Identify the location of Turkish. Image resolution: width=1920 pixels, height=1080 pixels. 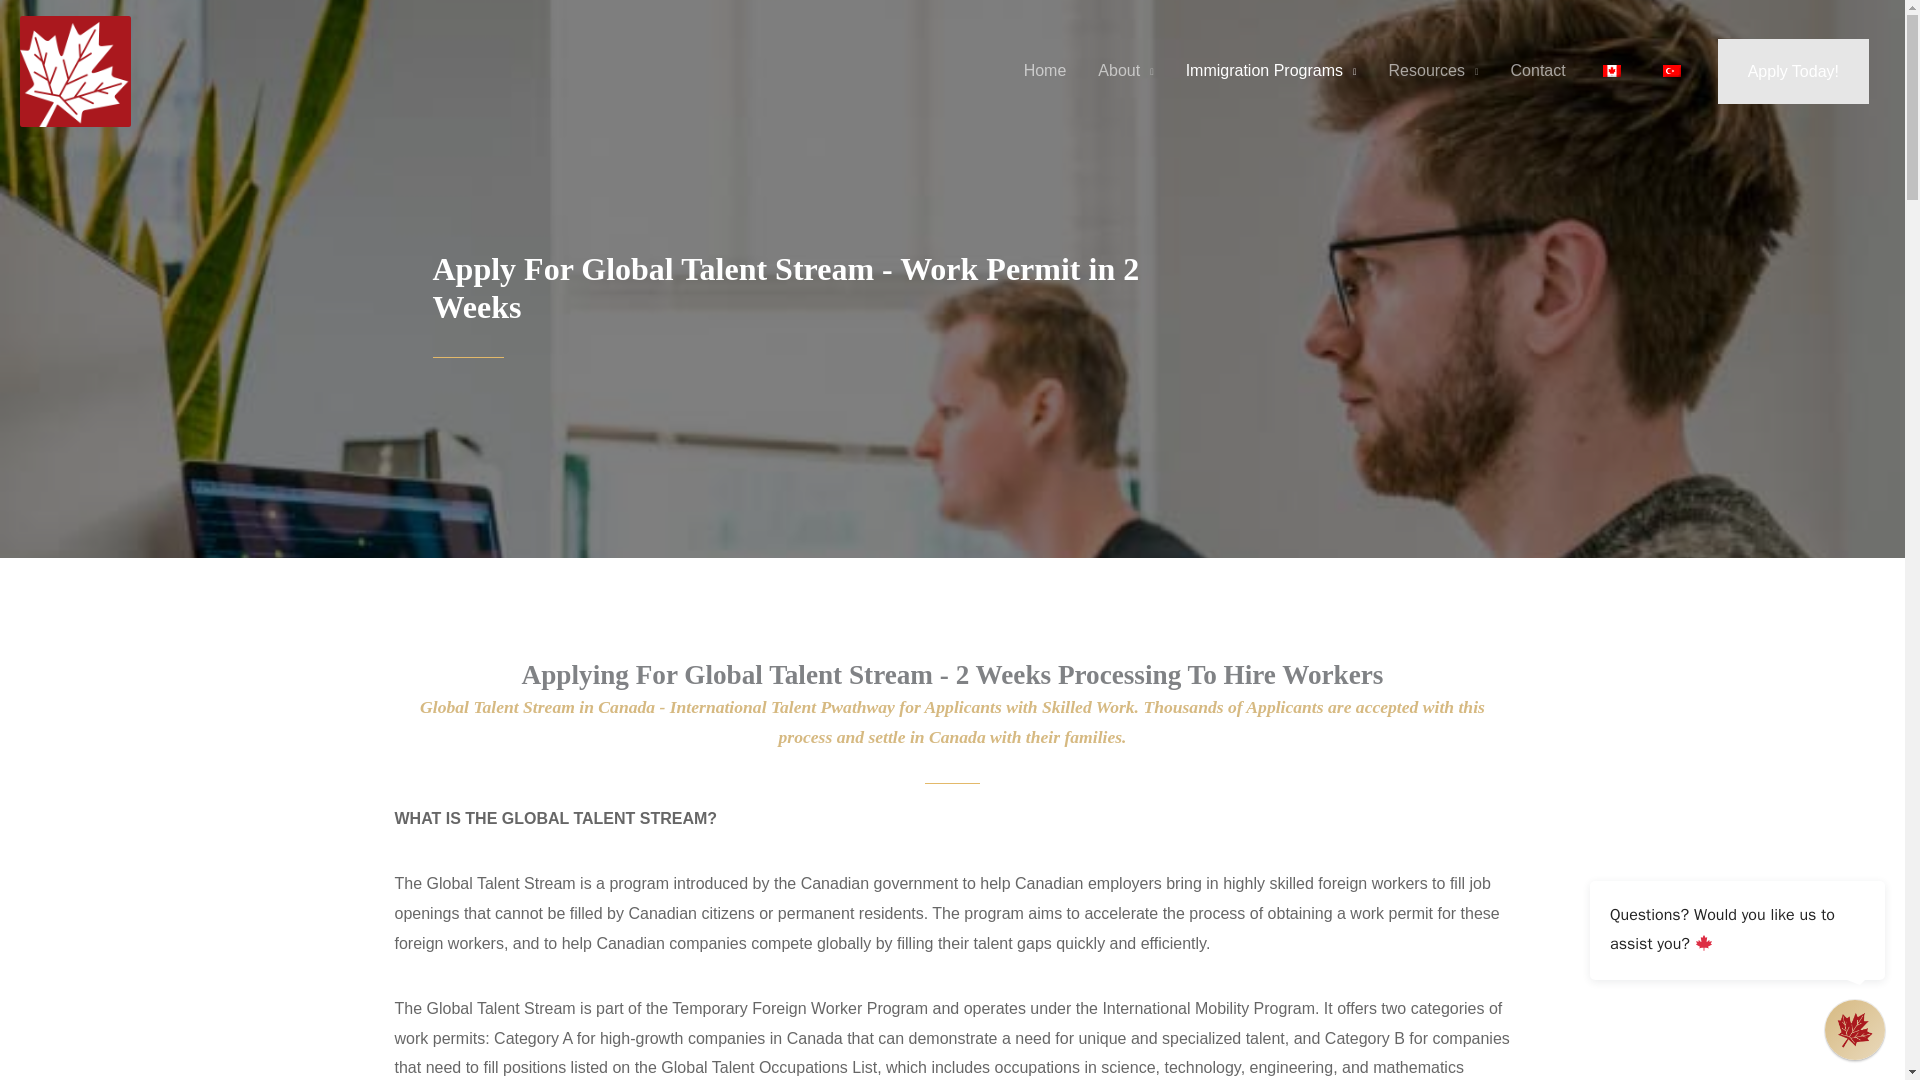
(1672, 70).